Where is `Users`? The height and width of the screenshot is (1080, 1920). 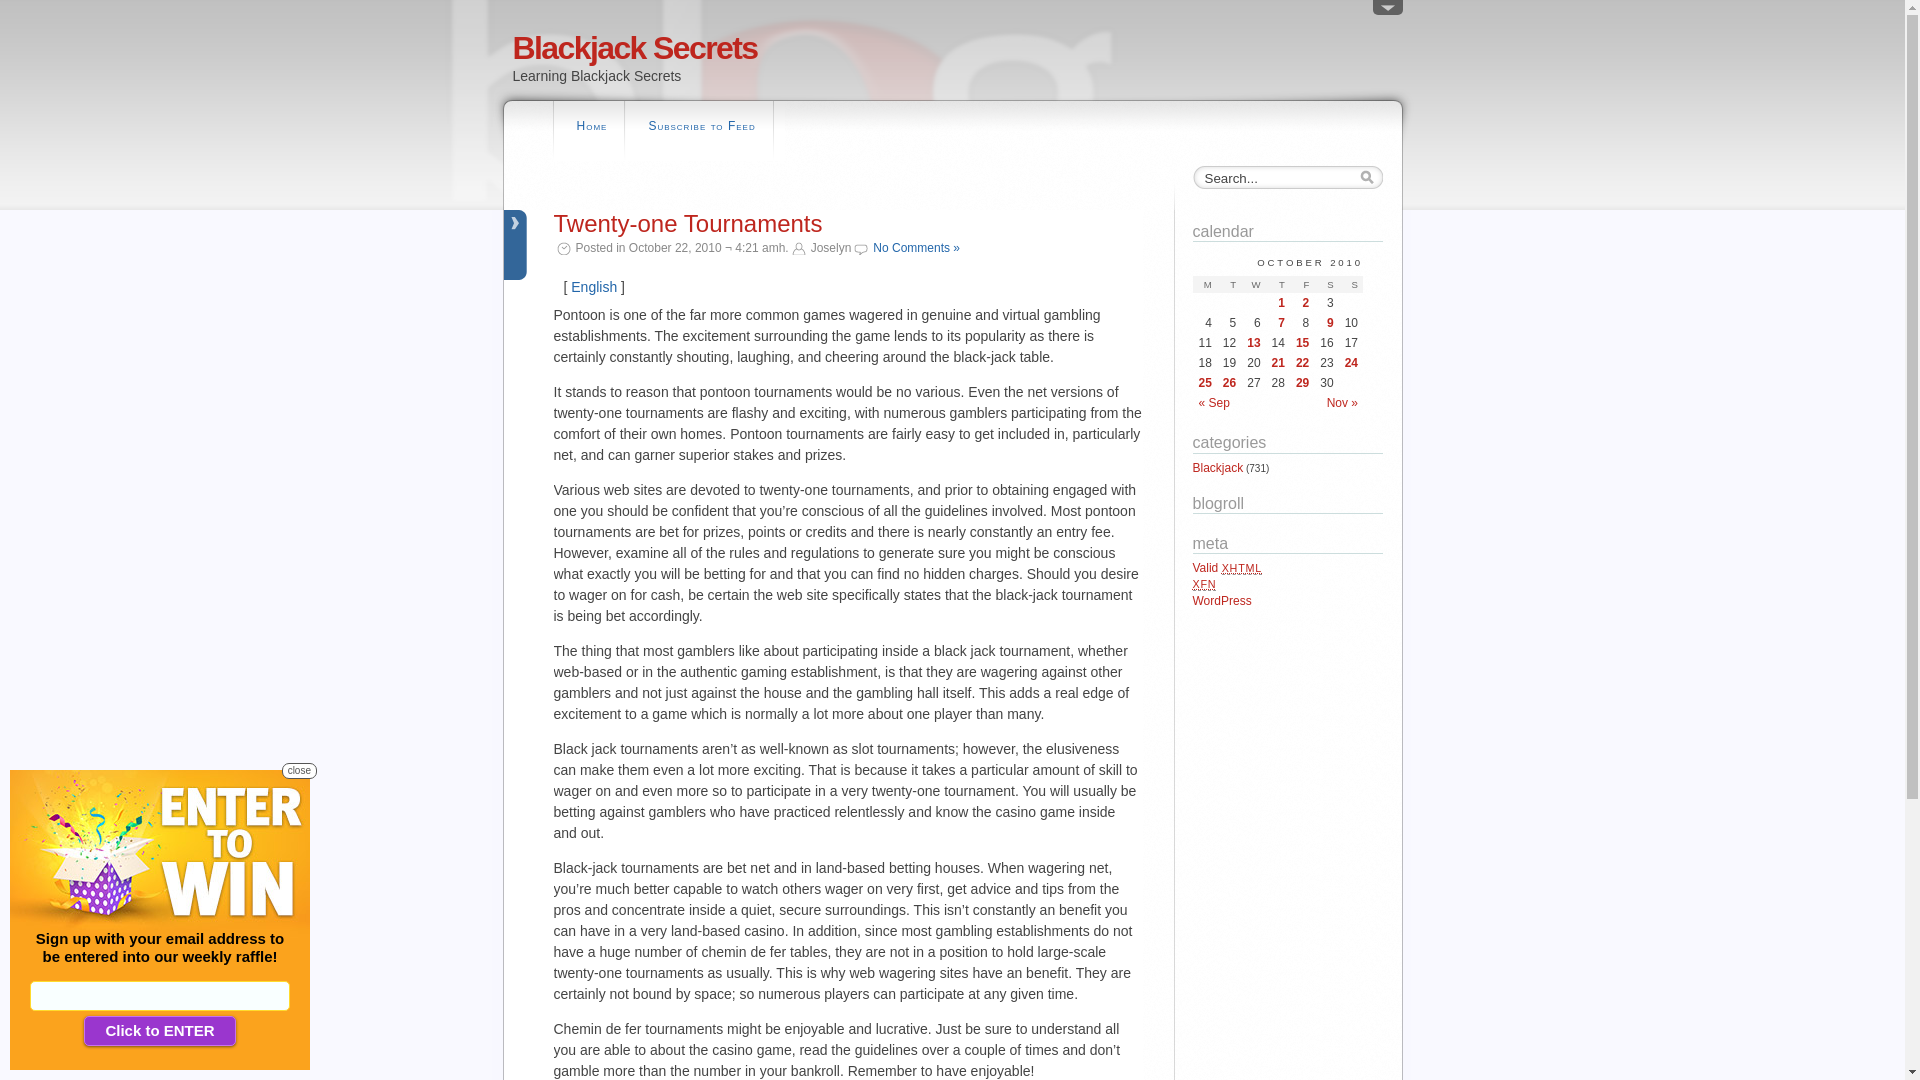 Users is located at coordinates (1388, 12).